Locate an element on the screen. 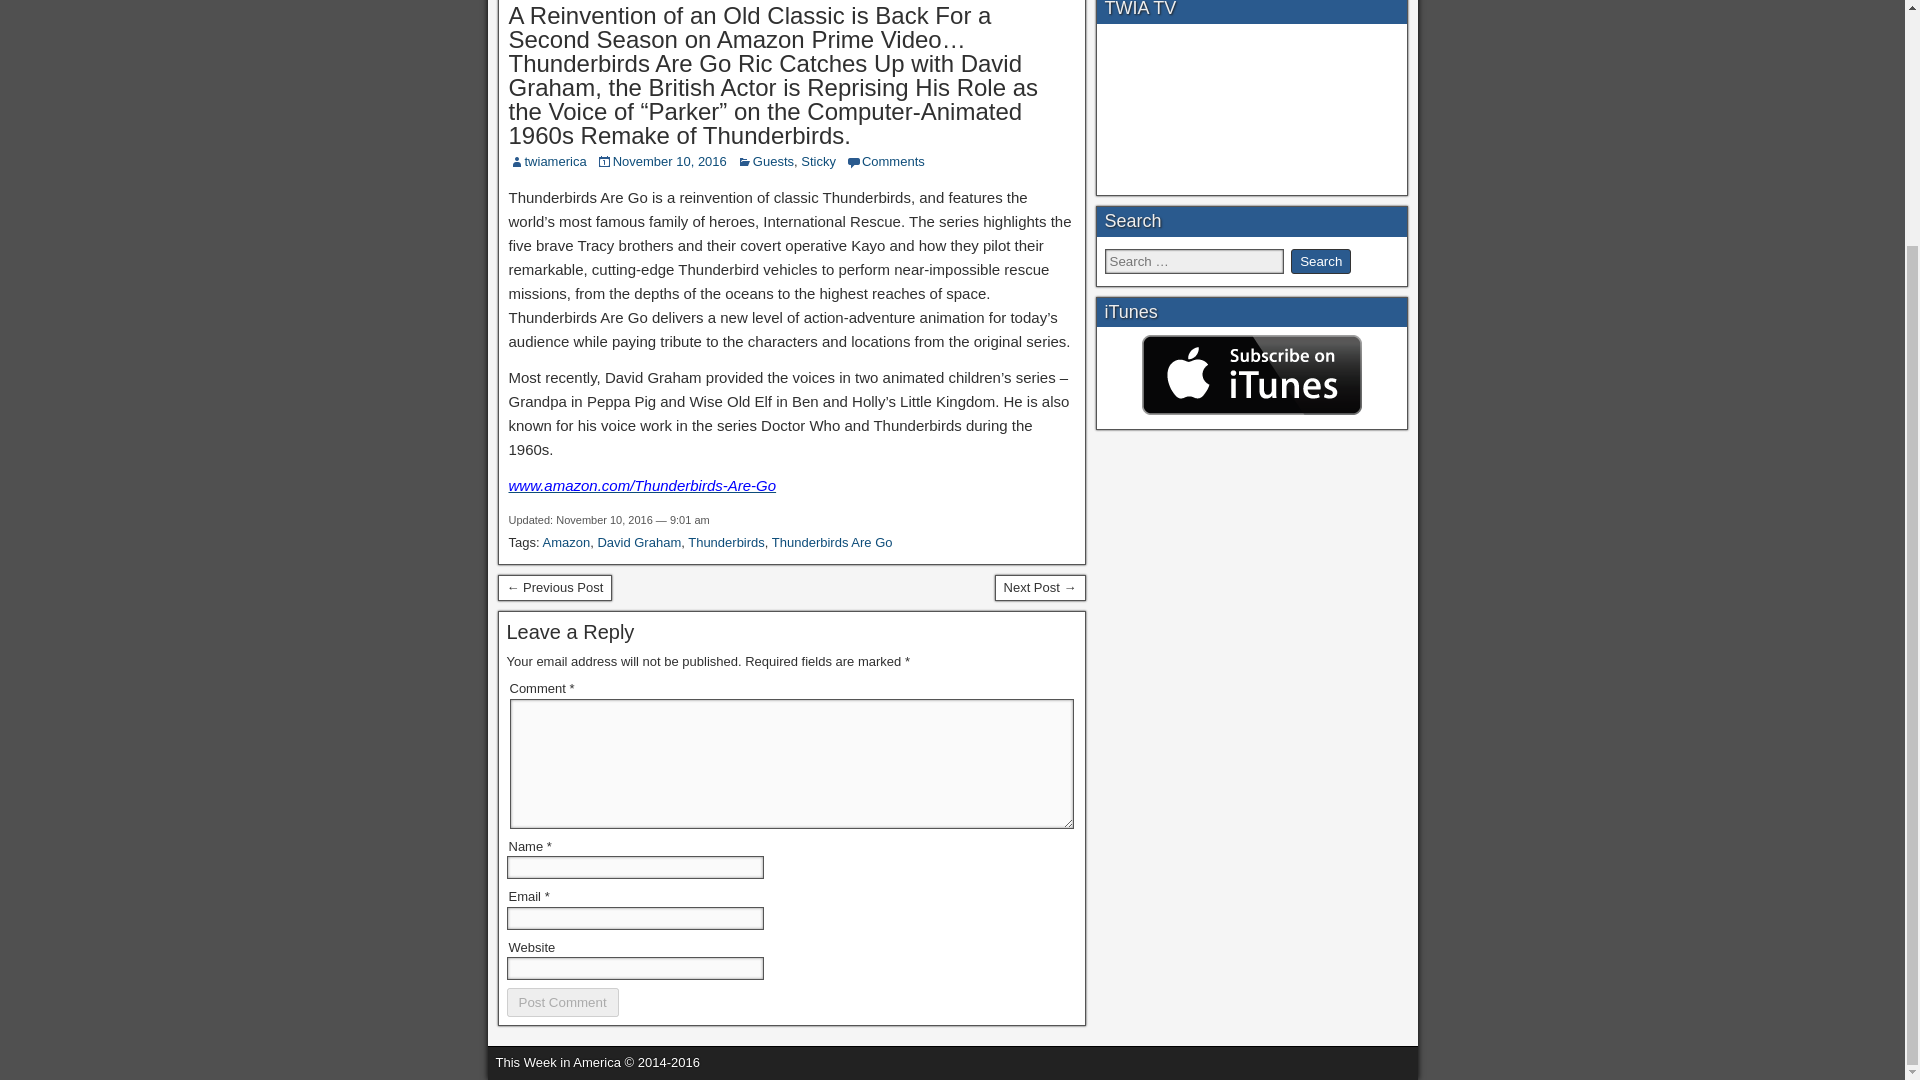  Thunderbirds is located at coordinates (726, 542).